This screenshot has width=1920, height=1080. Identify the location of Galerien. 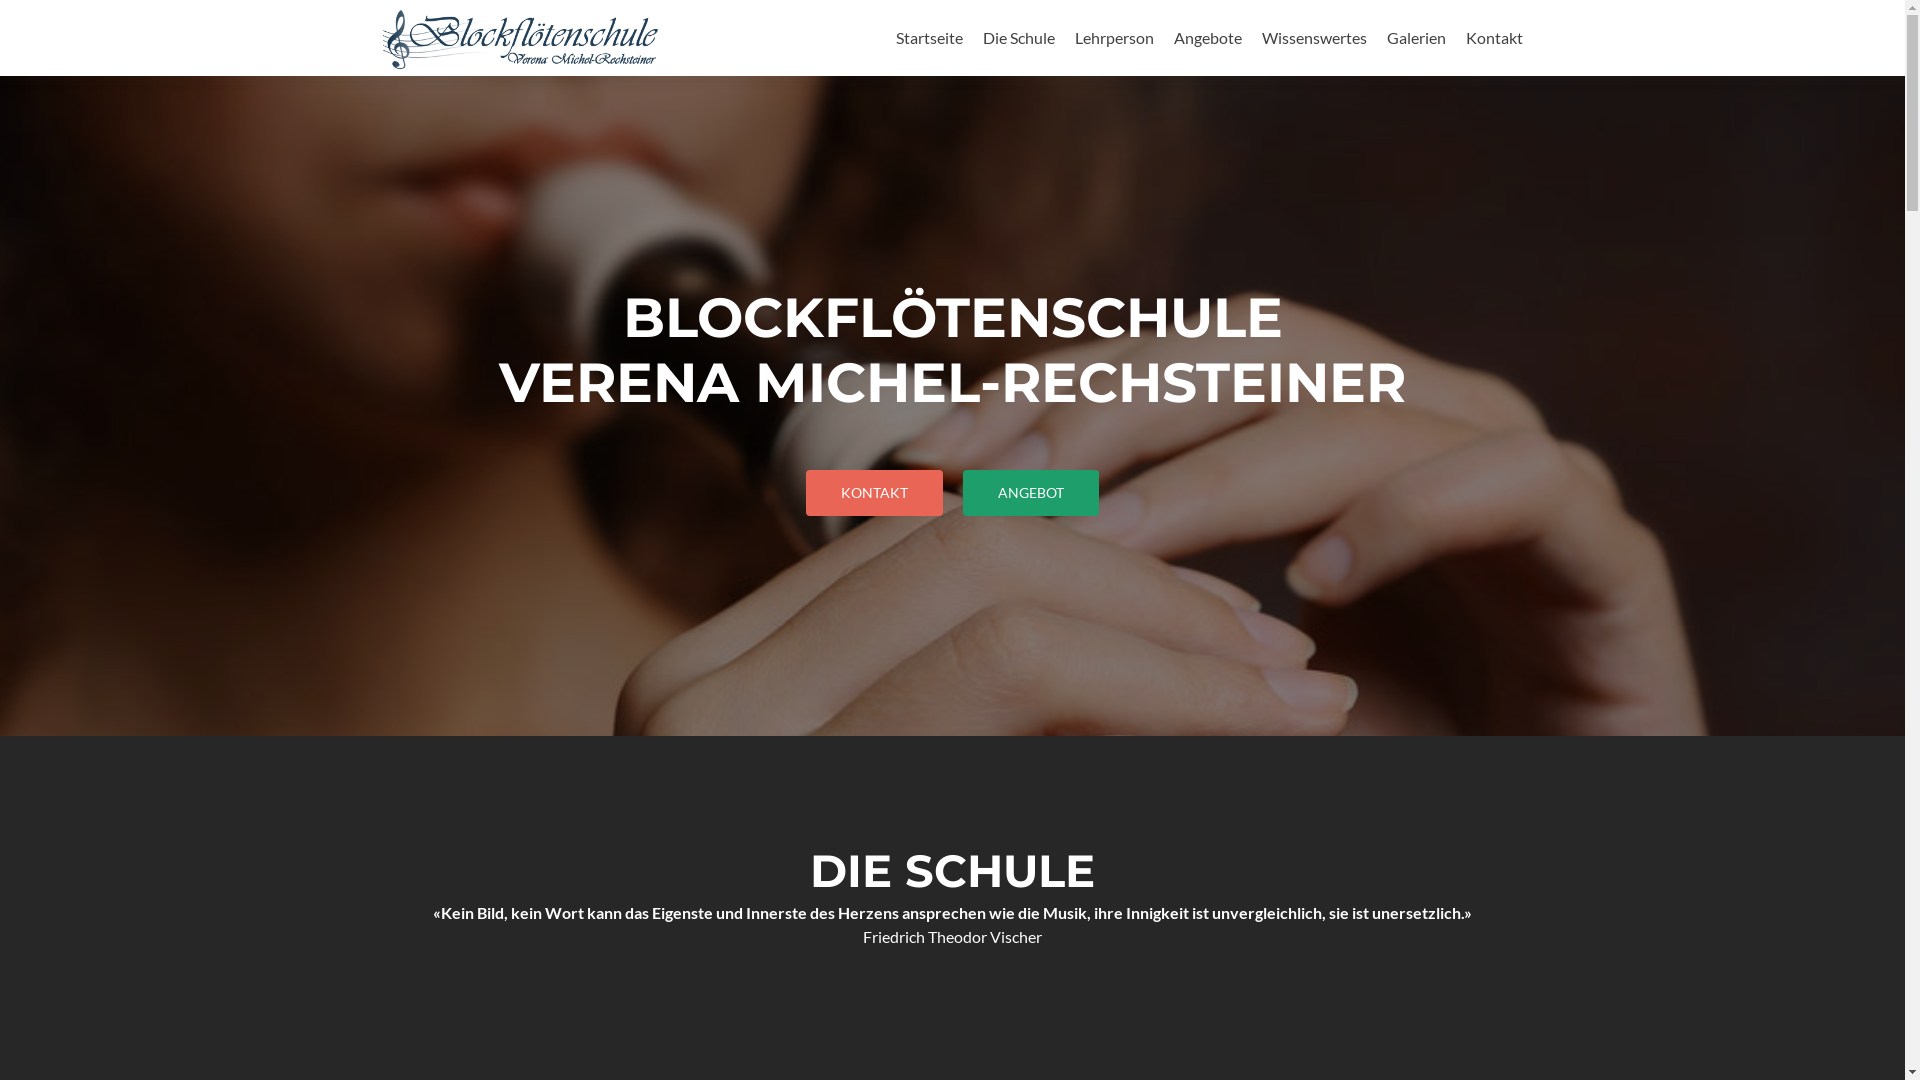
(1416, 38).